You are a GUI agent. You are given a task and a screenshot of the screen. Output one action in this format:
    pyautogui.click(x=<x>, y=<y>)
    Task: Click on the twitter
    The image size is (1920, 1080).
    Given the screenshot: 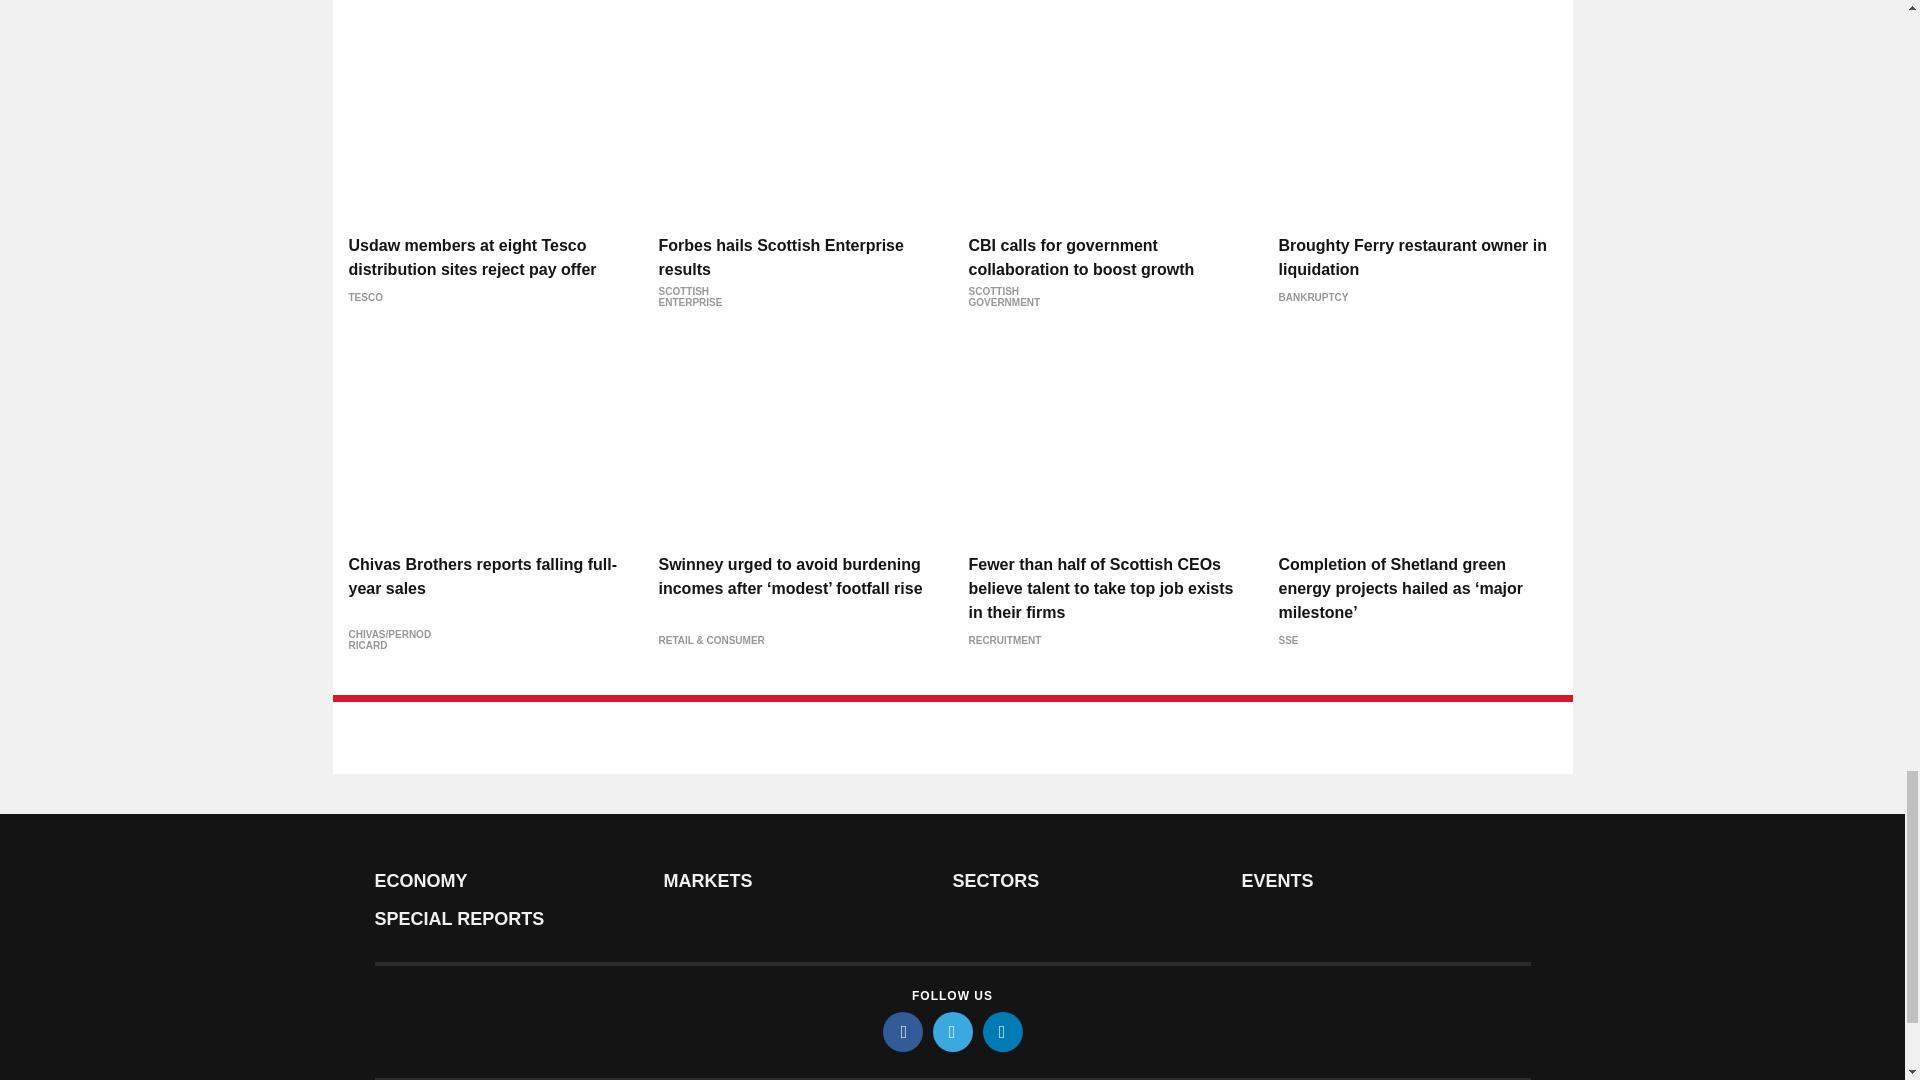 What is the action you would take?
    pyautogui.click(x=951, y=1031)
    